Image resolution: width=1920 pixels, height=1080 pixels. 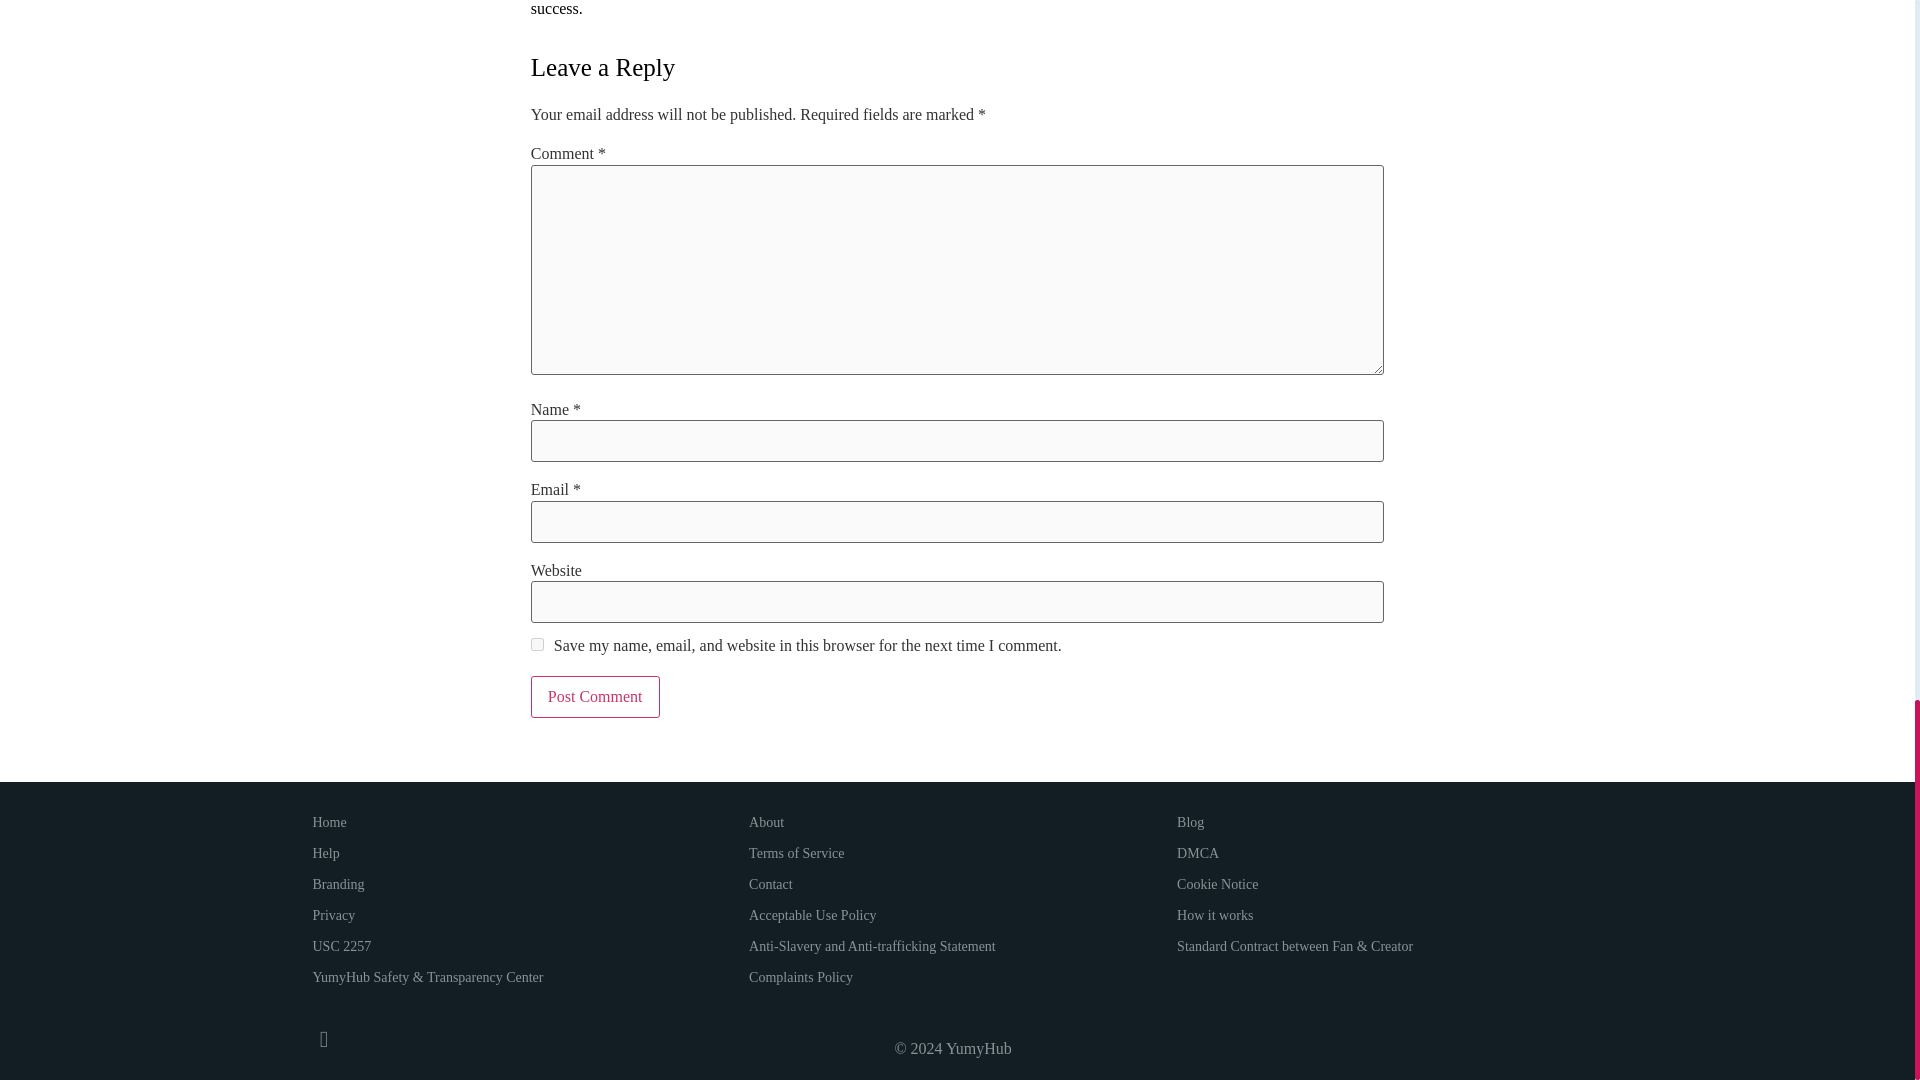 I want to click on Help, so click(x=325, y=854).